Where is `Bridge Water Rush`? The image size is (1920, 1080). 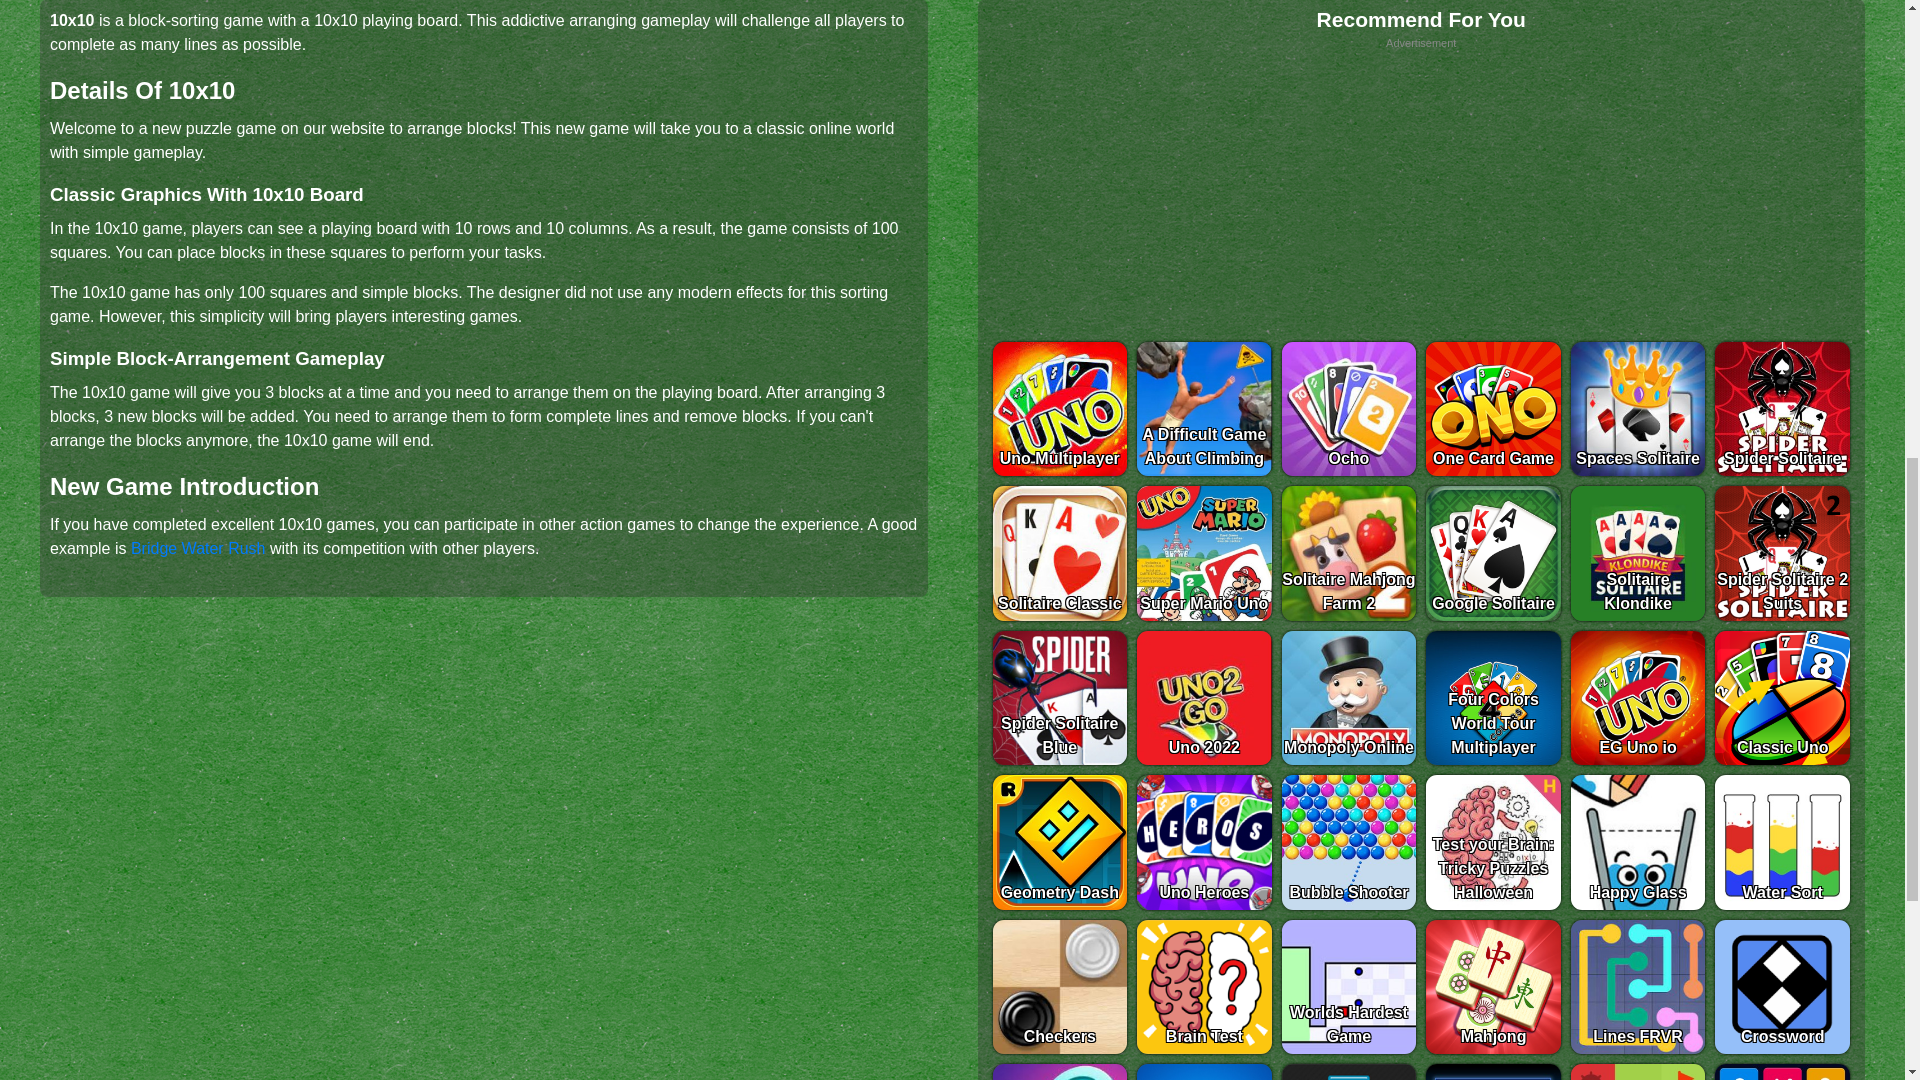 Bridge Water Rush is located at coordinates (198, 548).